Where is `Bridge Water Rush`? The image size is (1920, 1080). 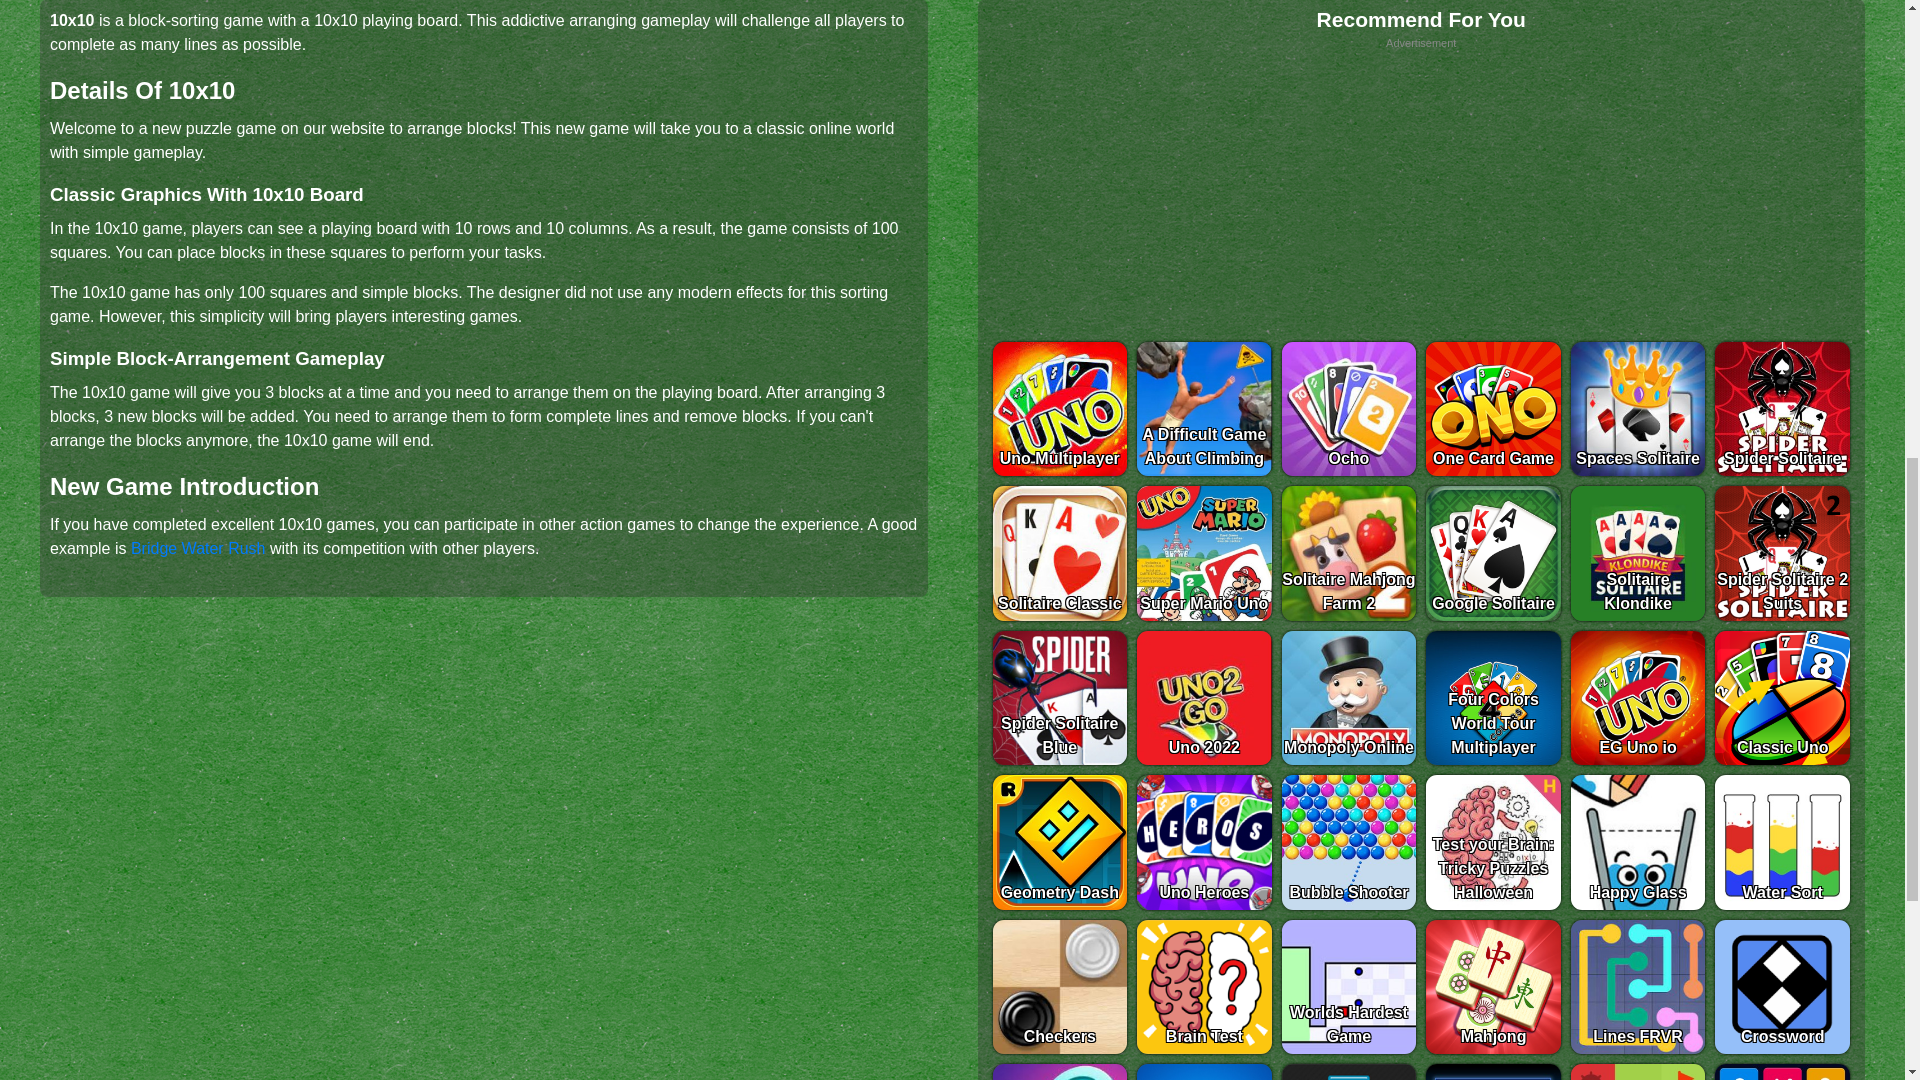 Bridge Water Rush is located at coordinates (198, 548).